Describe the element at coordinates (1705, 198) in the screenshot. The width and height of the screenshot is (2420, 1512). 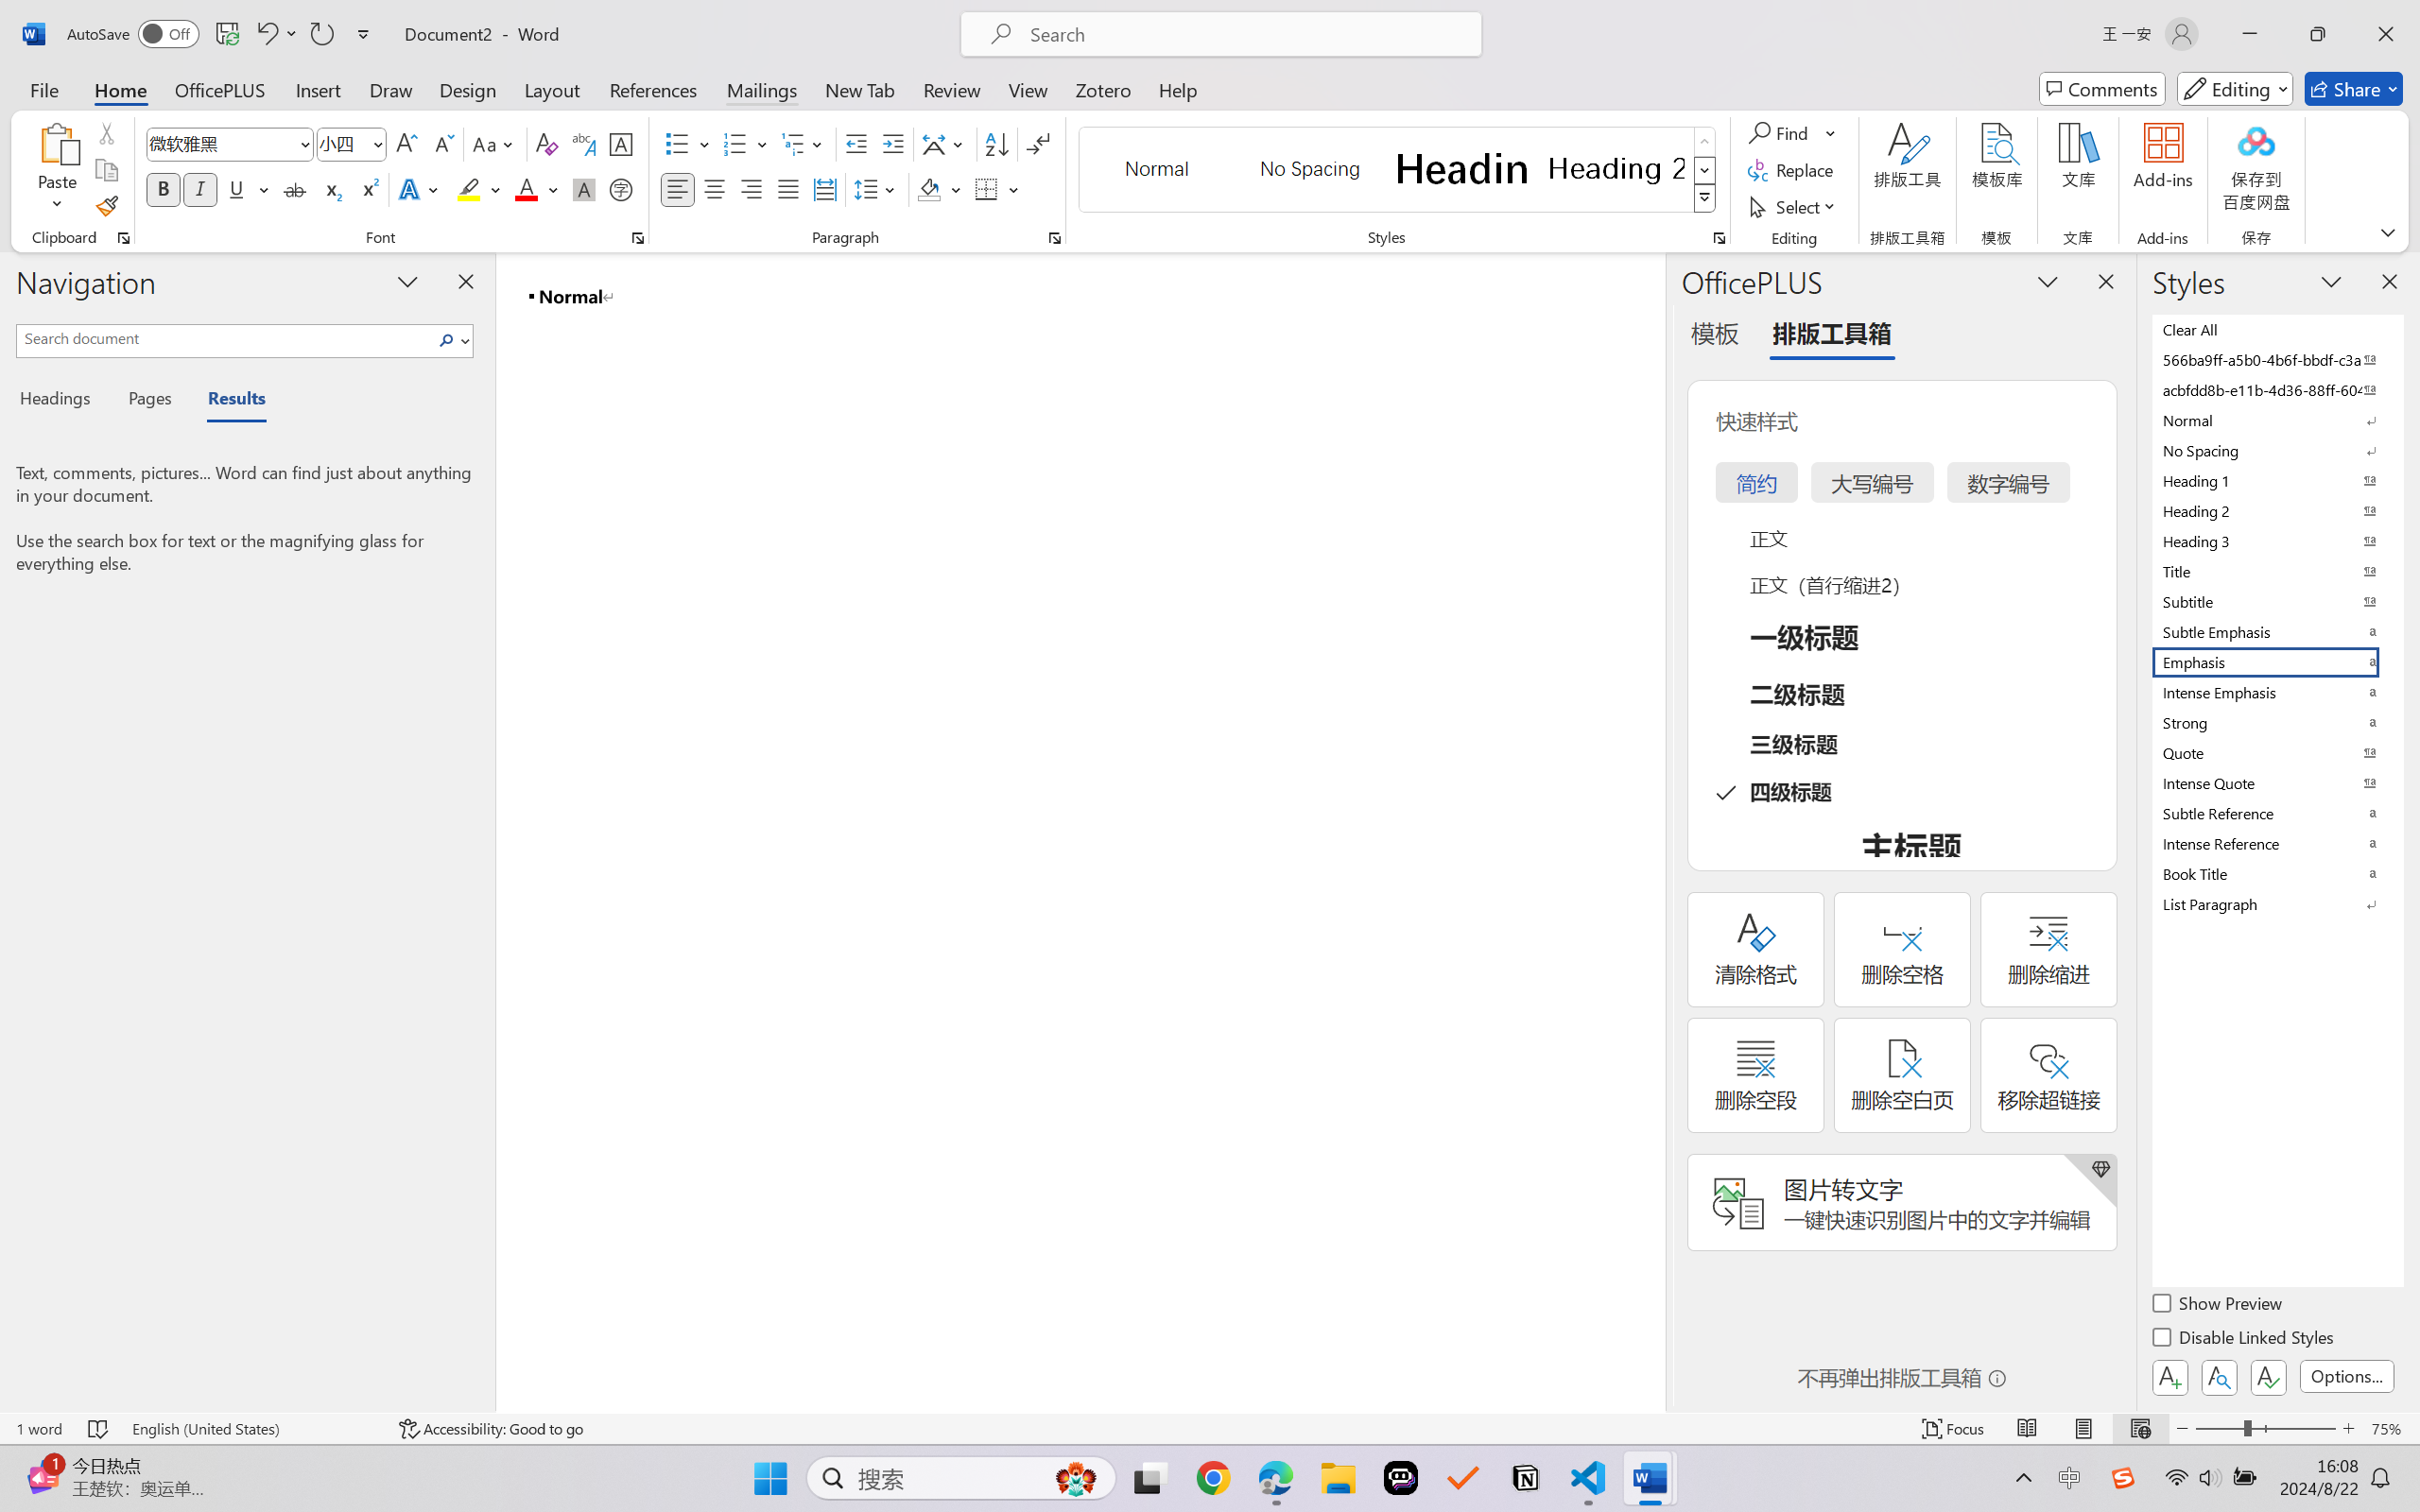
I see `Styles` at that location.